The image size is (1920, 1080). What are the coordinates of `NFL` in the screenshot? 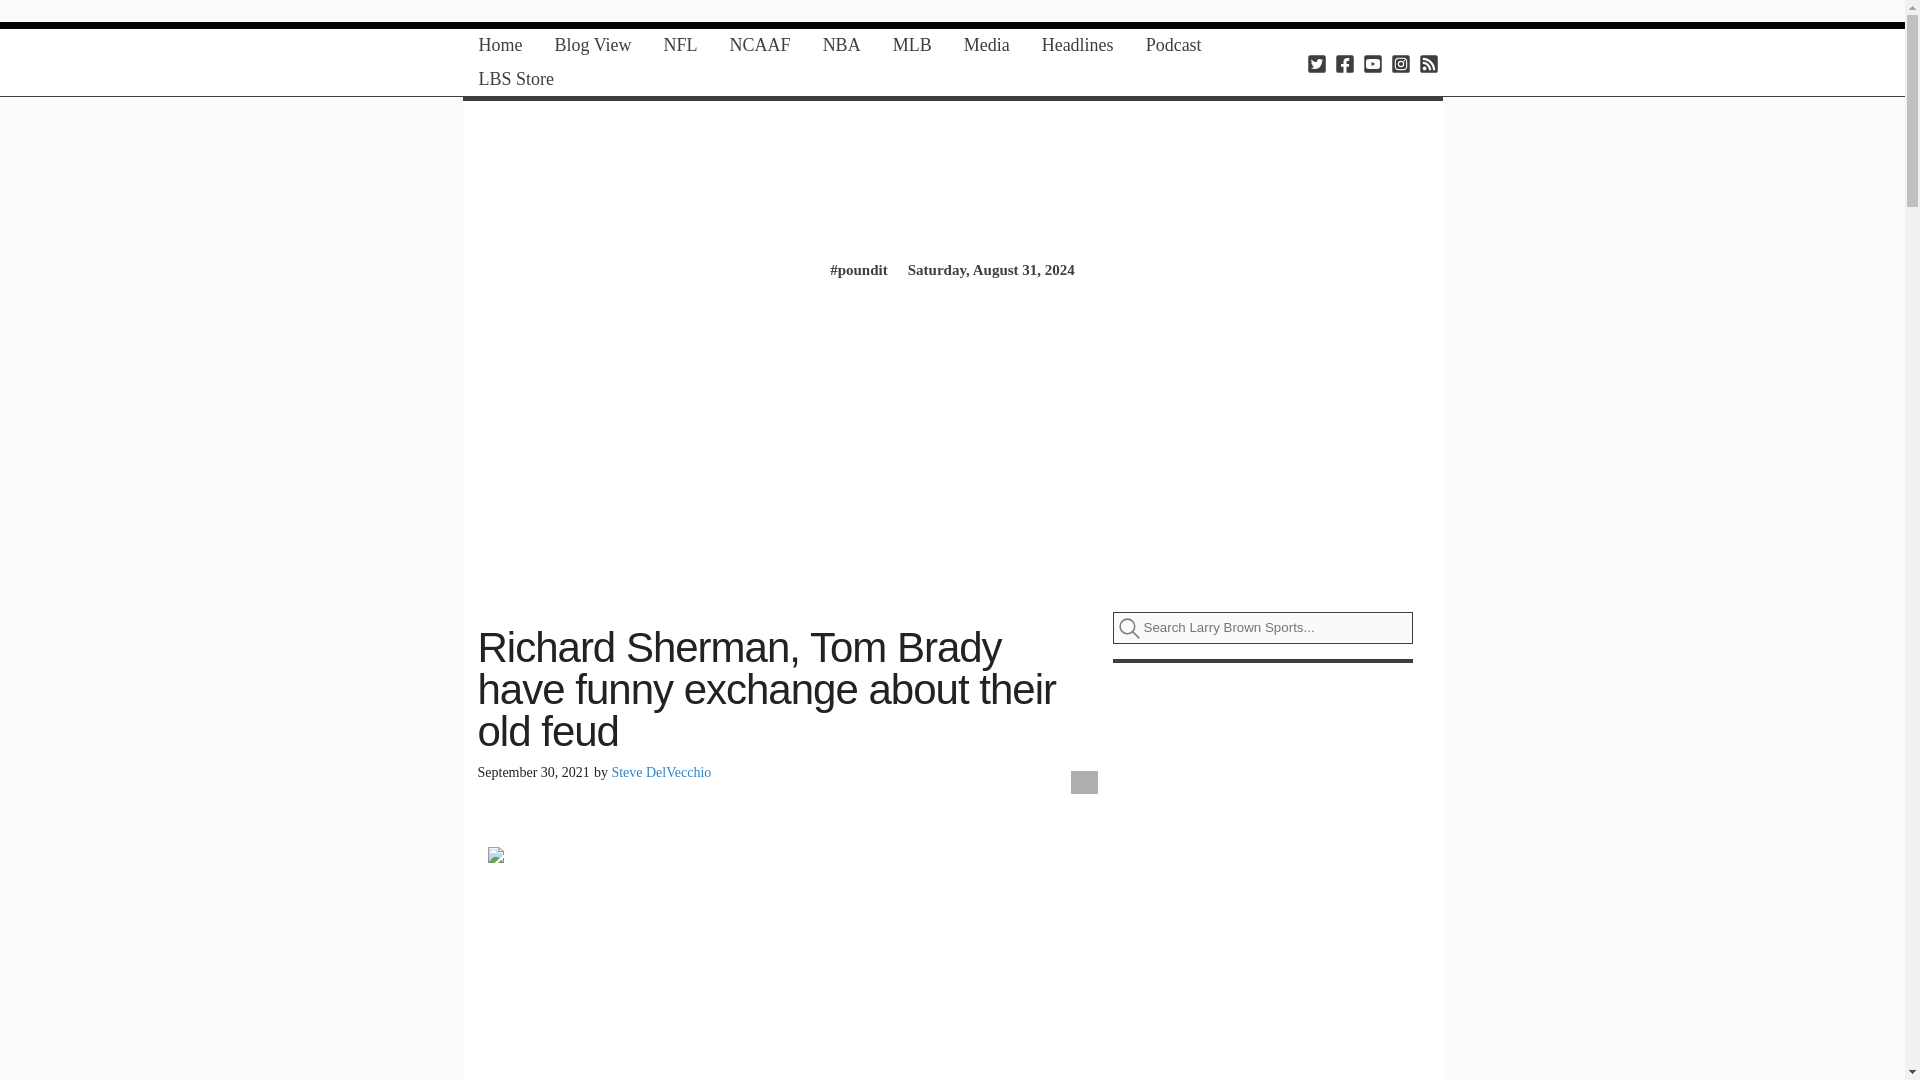 It's located at (681, 45).